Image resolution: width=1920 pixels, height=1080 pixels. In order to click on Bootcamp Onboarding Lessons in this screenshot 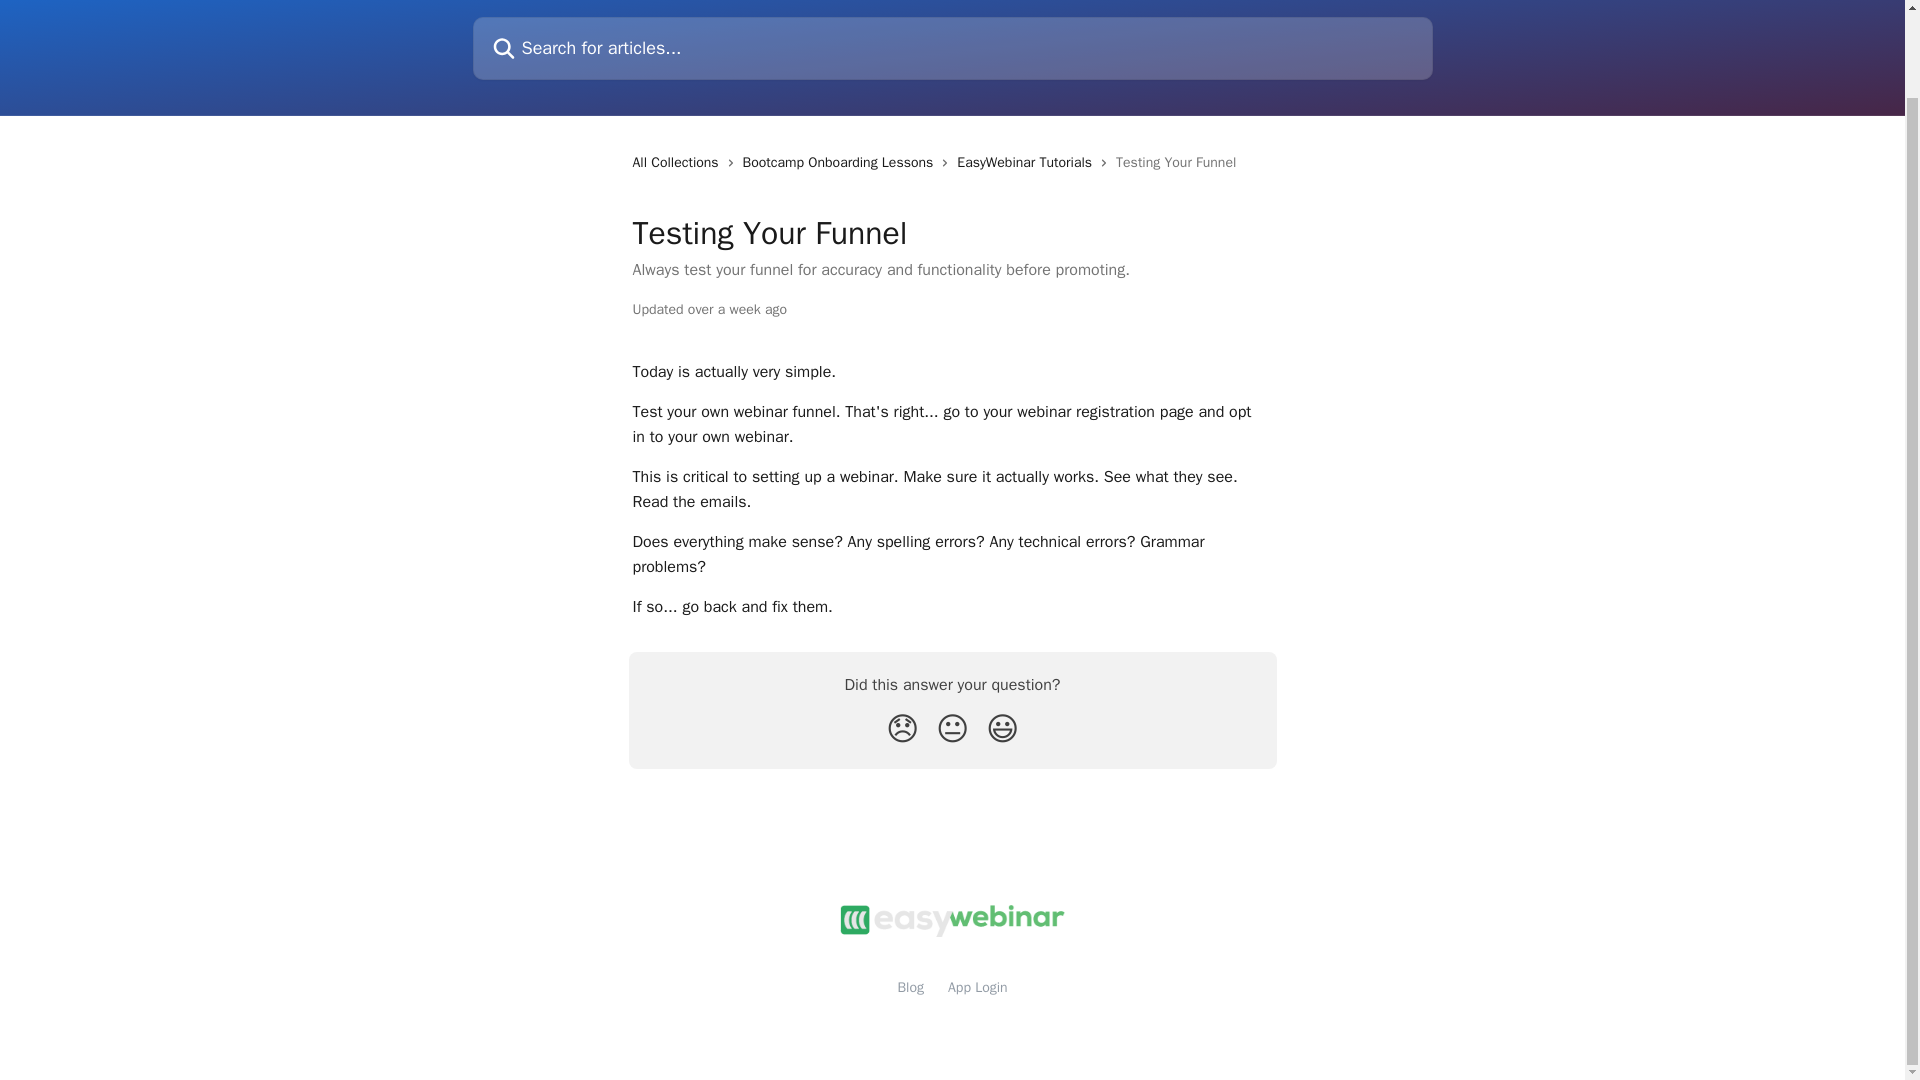, I will do `click(842, 162)`.